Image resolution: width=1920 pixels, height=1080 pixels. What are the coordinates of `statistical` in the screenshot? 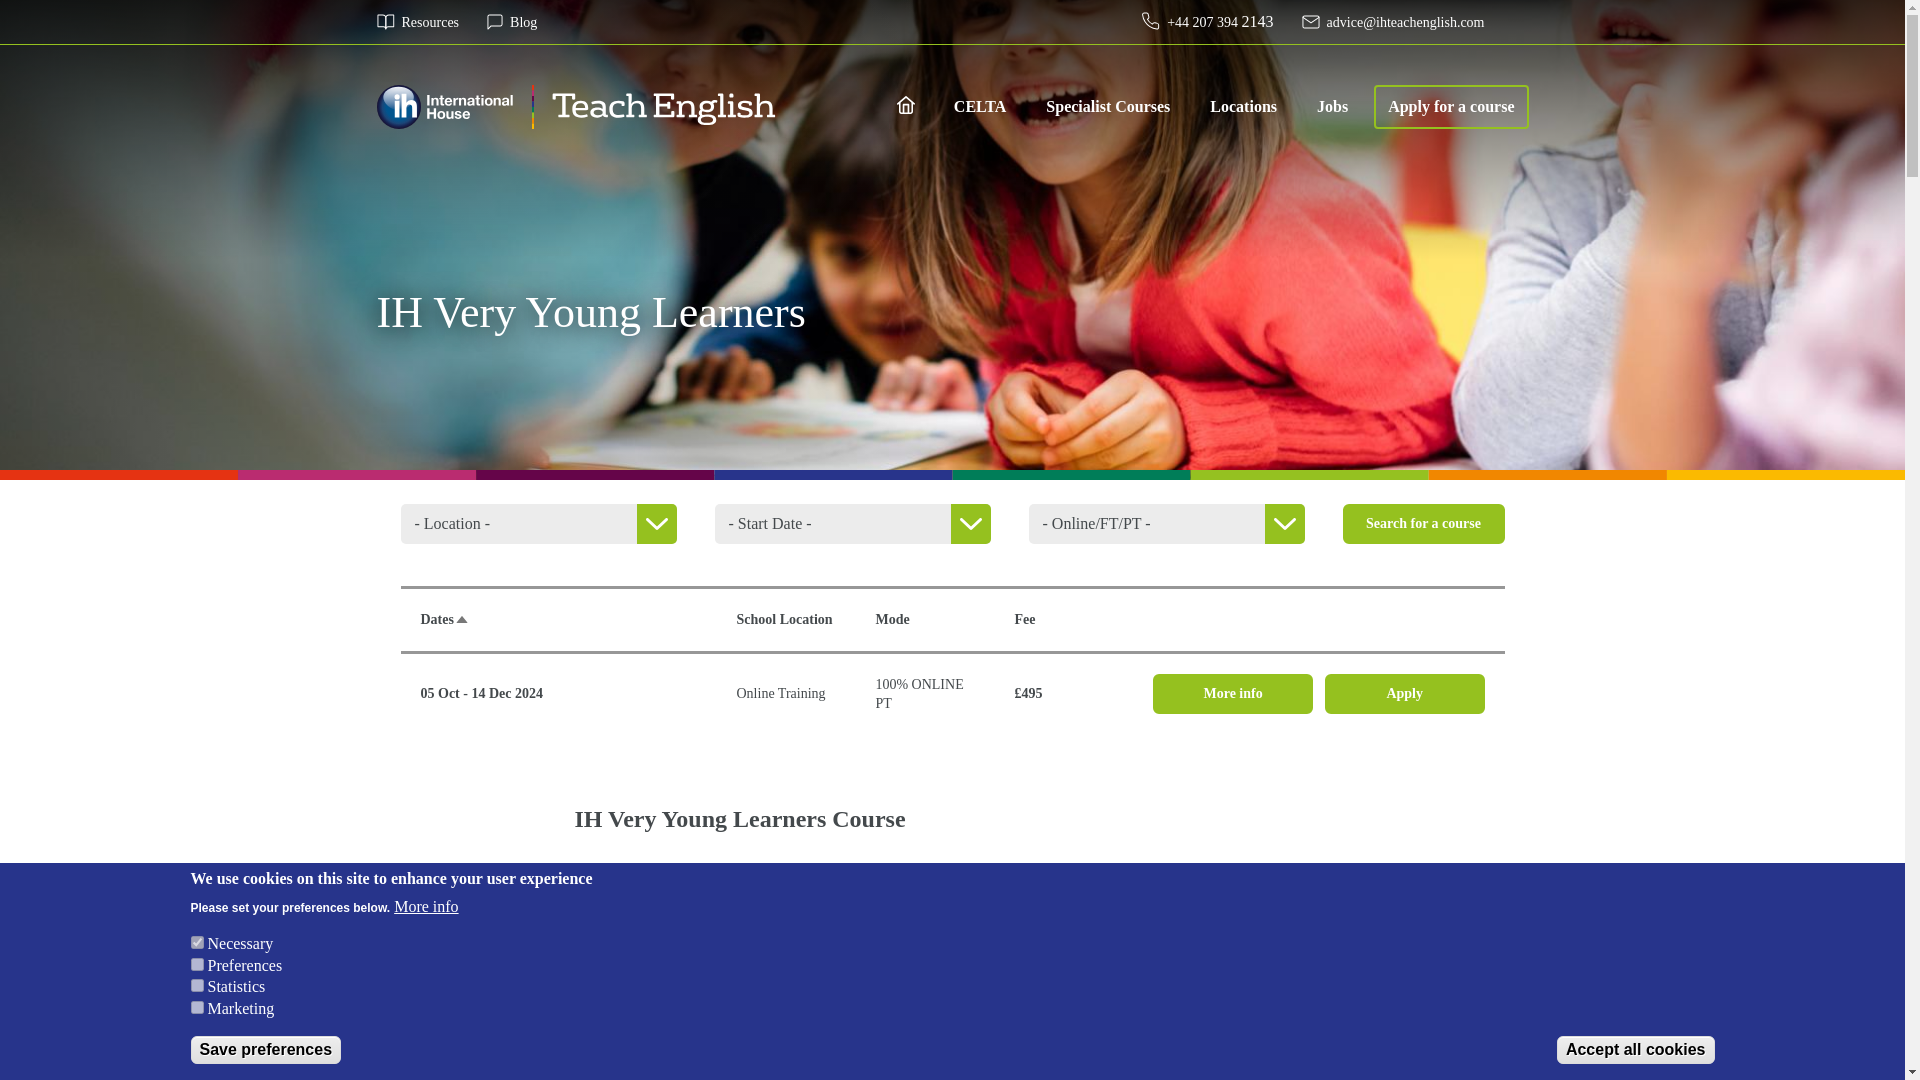 It's located at (196, 985).